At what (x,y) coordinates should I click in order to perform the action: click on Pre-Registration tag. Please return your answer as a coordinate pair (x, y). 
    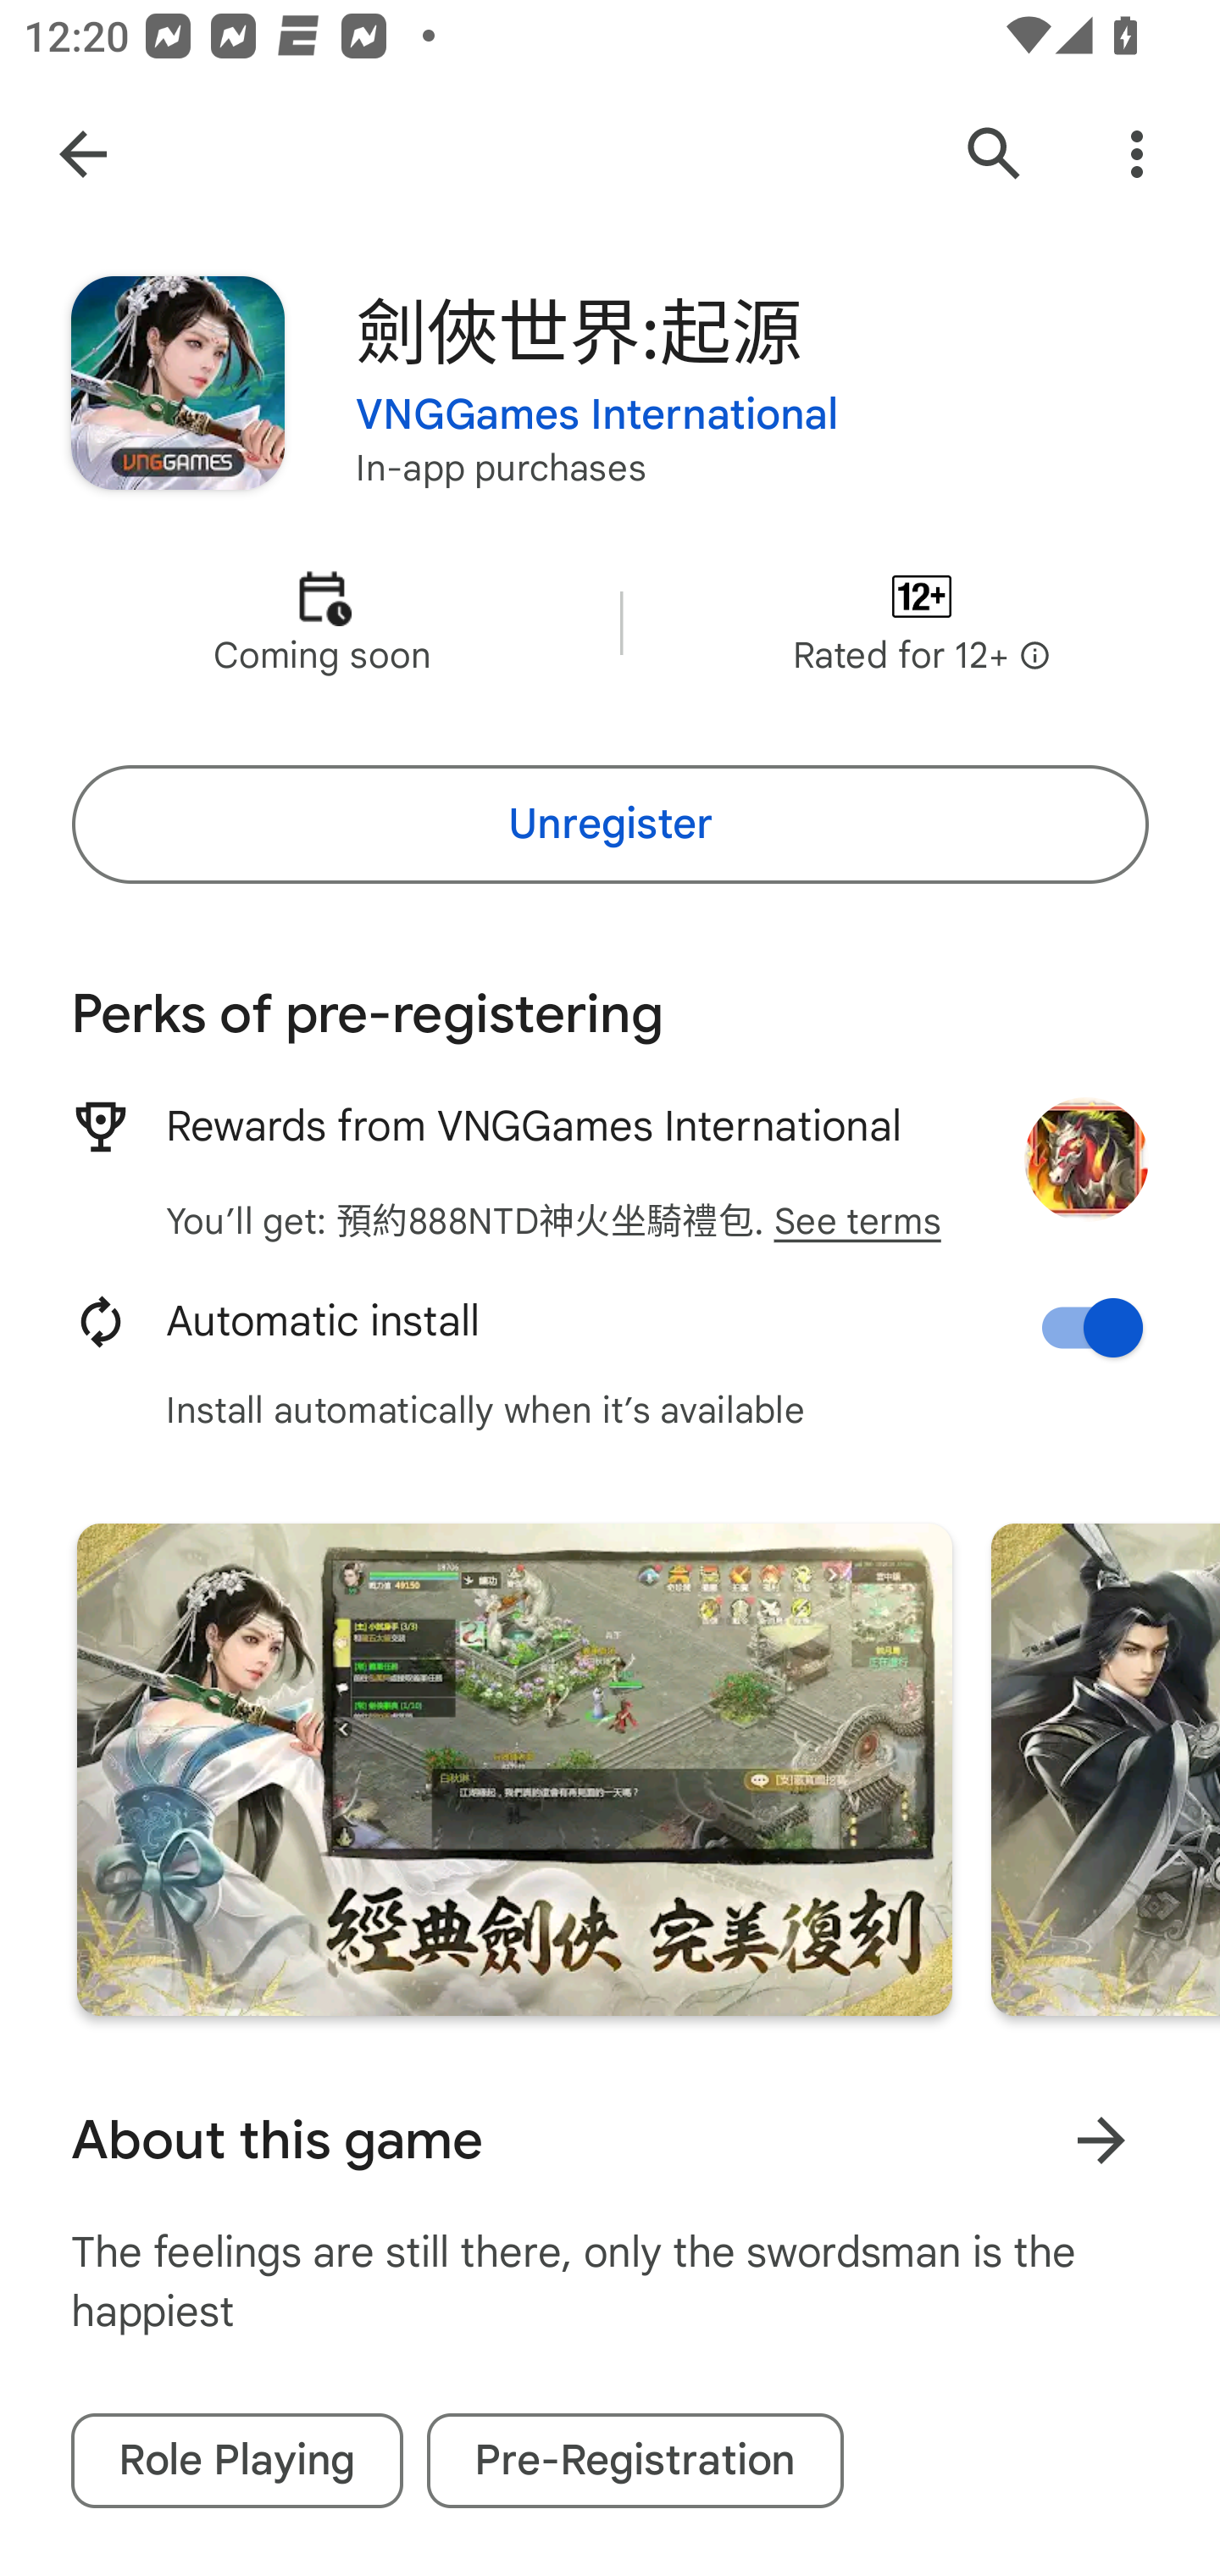
    Looking at the image, I should click on (635, 2461).